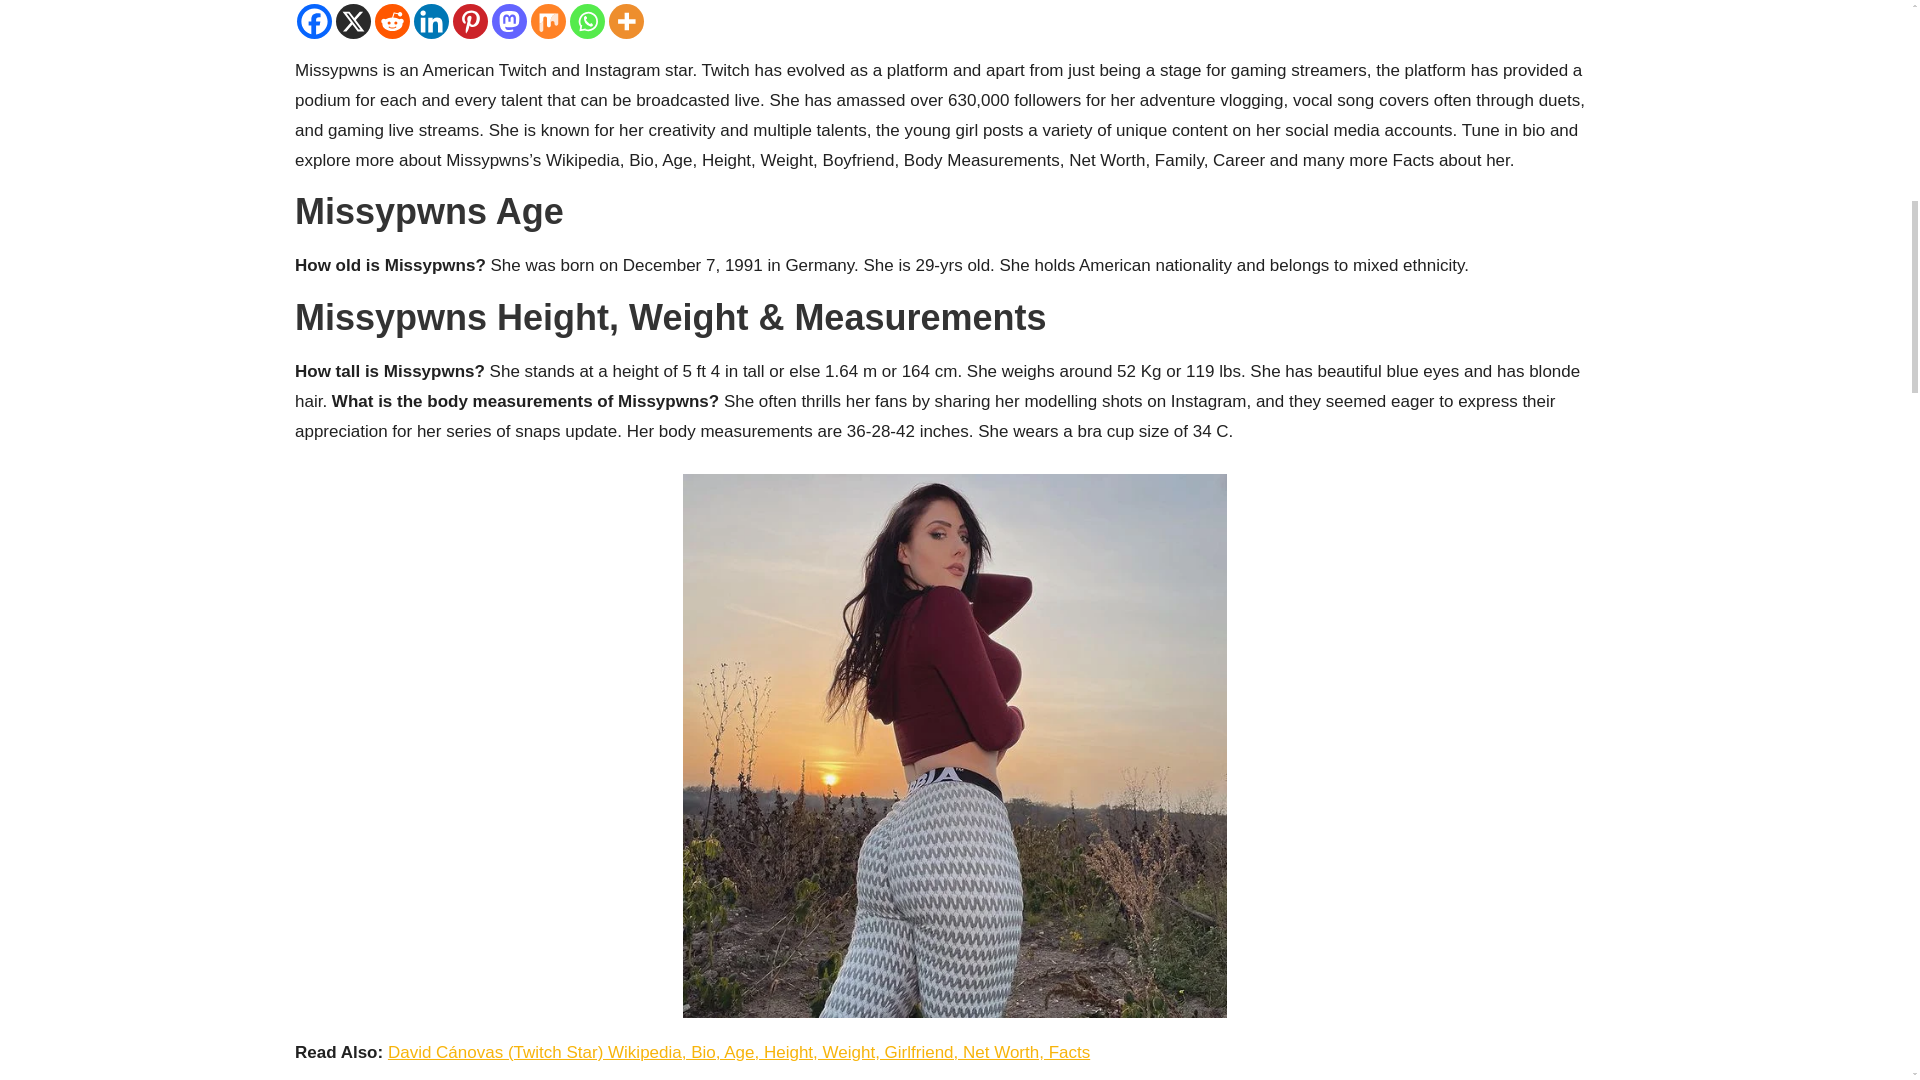 The image size is (1920, 1080). Describe the element at coordinates (392, 21) in the screenshot. I see `Reddit` at that location.